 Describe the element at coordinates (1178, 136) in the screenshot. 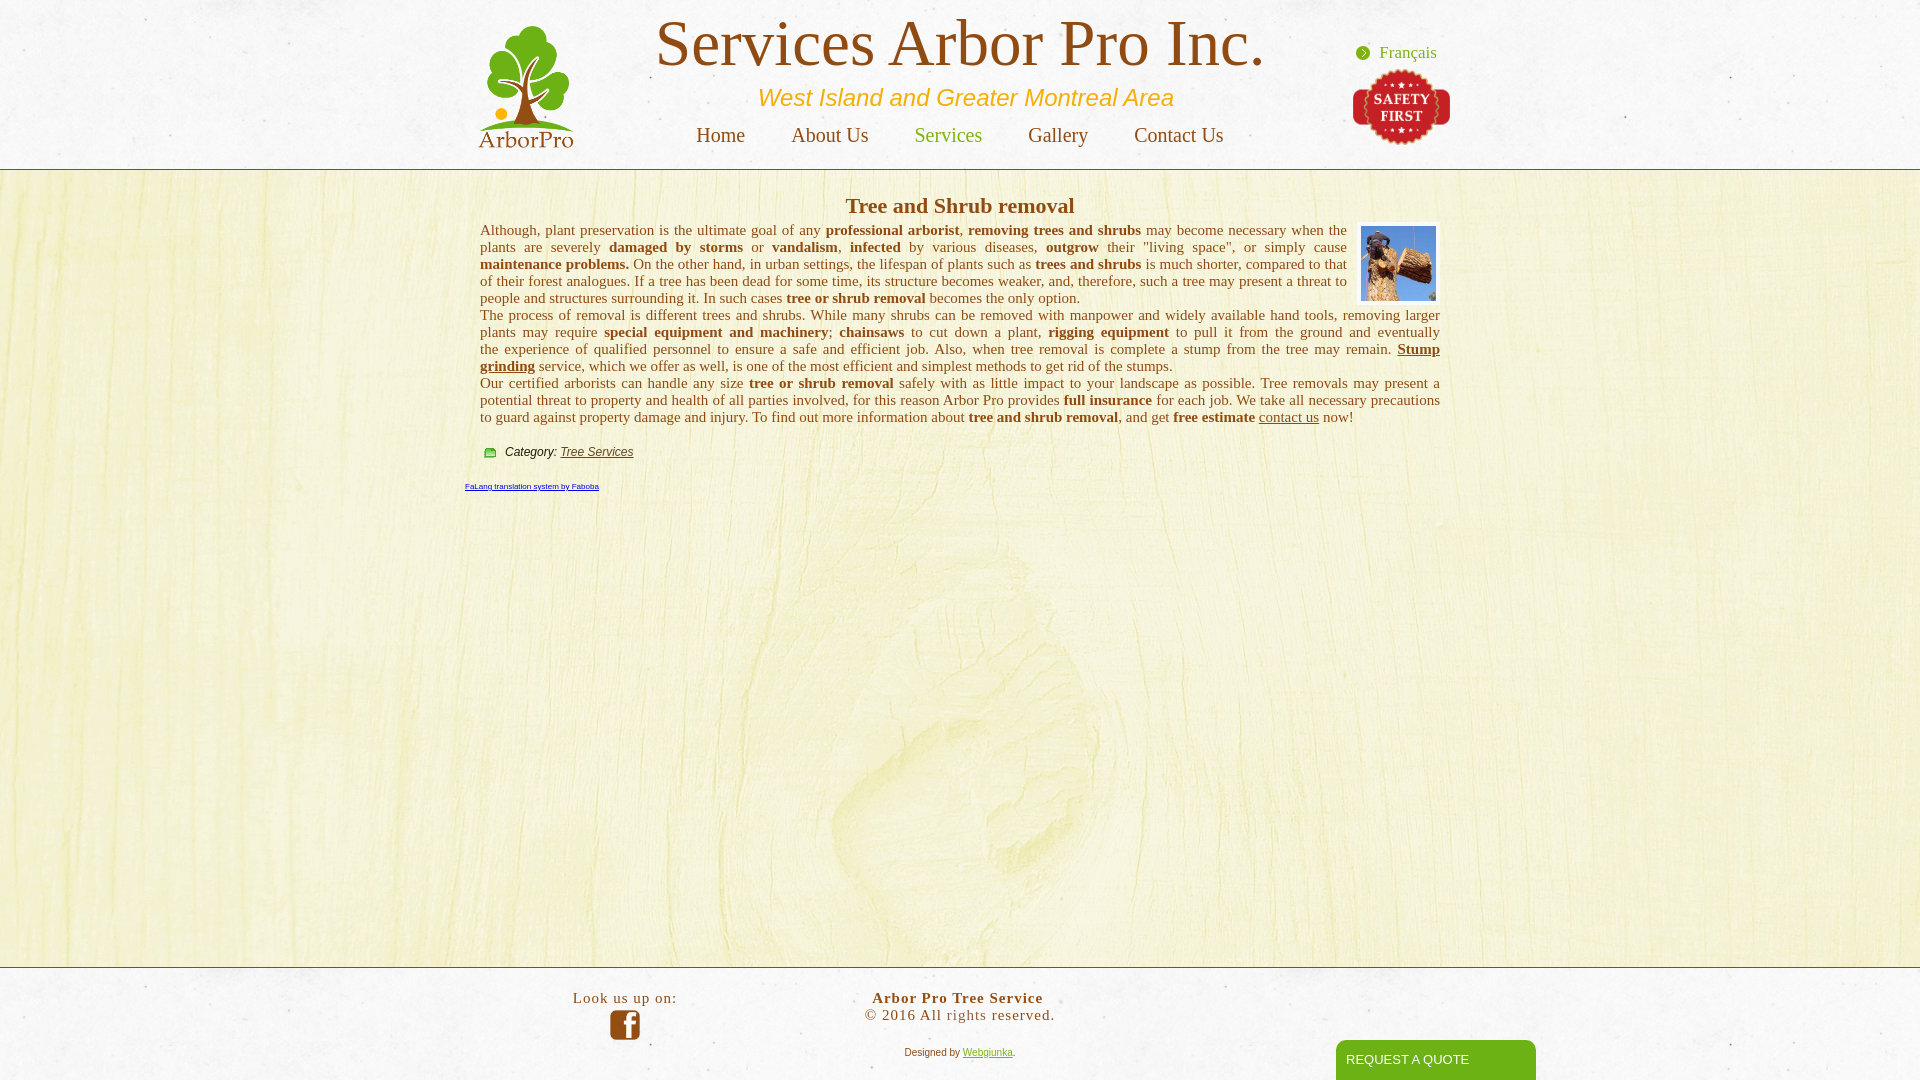

I see `Contact Us` at that location.